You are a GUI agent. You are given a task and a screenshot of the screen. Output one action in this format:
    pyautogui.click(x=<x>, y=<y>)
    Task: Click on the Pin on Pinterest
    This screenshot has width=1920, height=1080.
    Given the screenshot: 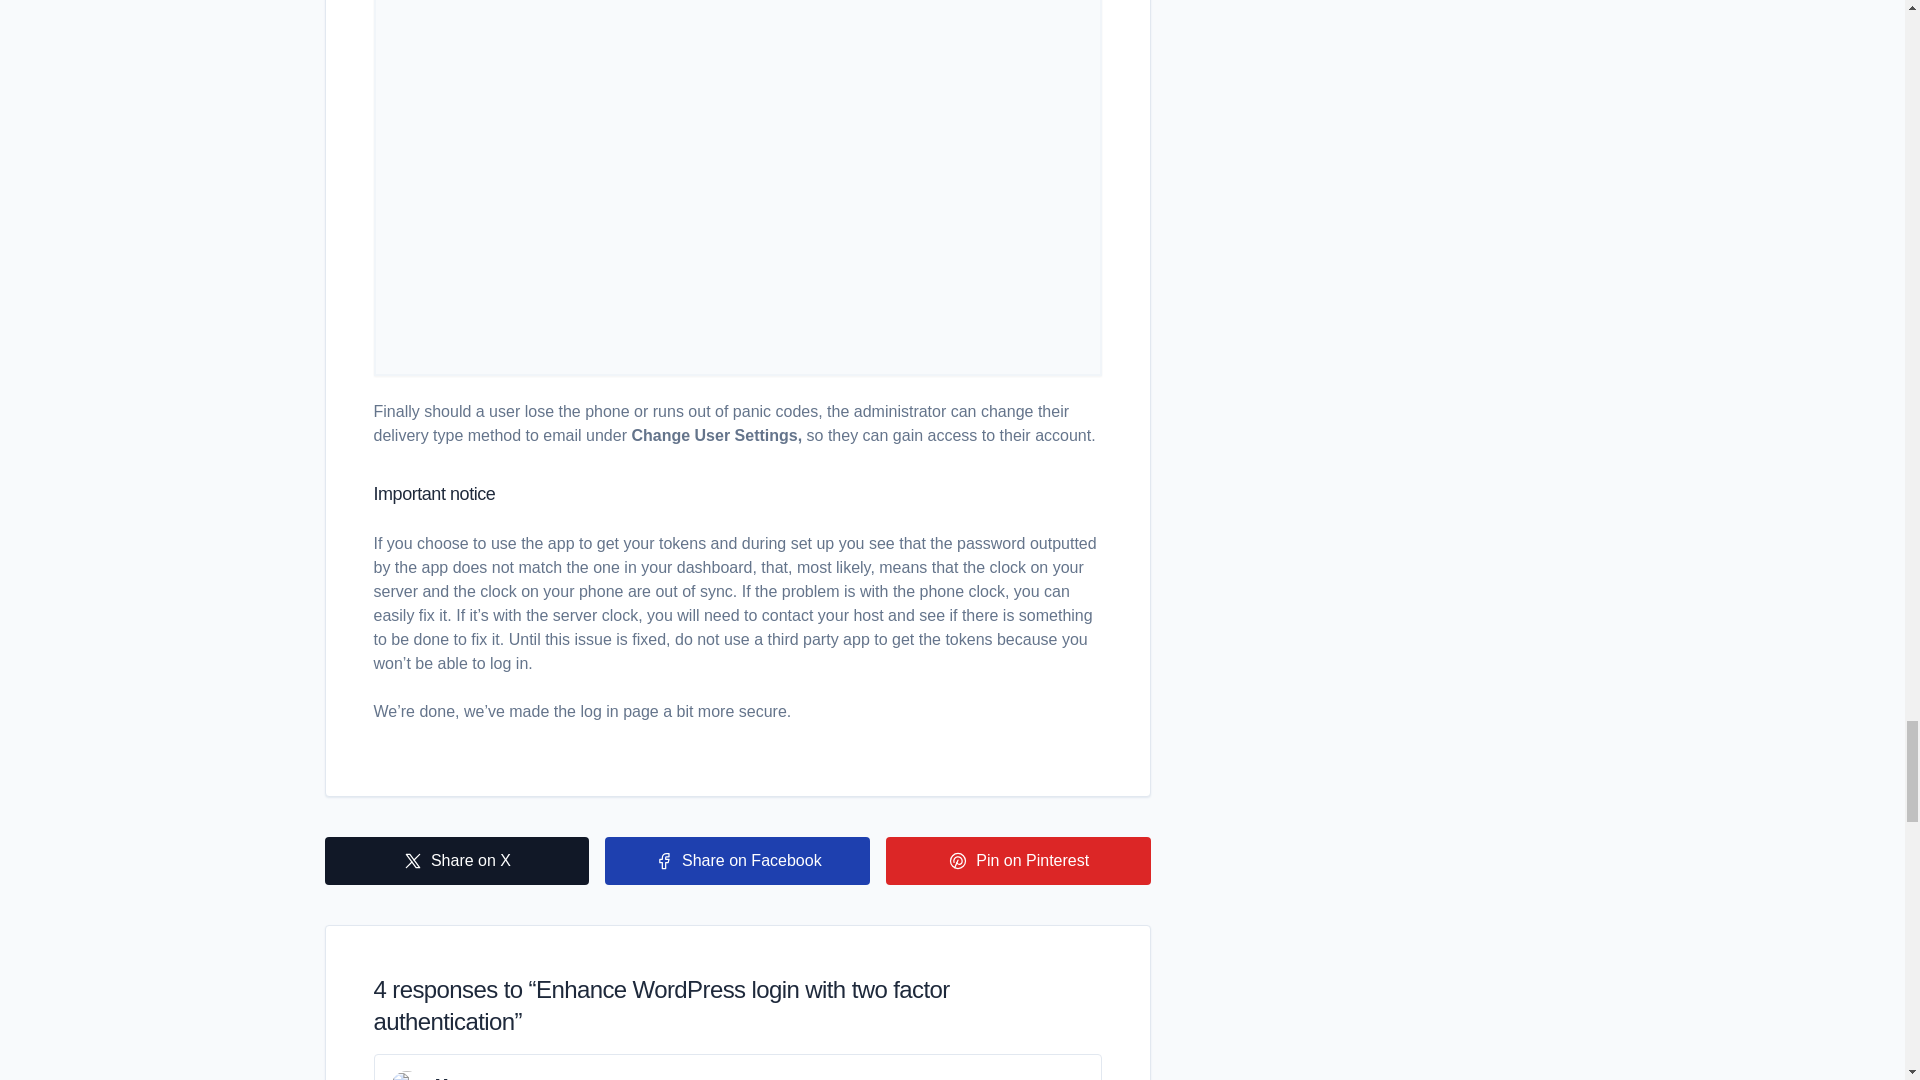 What is the action you would take?
    pyautogui.click(x=1018, y=860)
    